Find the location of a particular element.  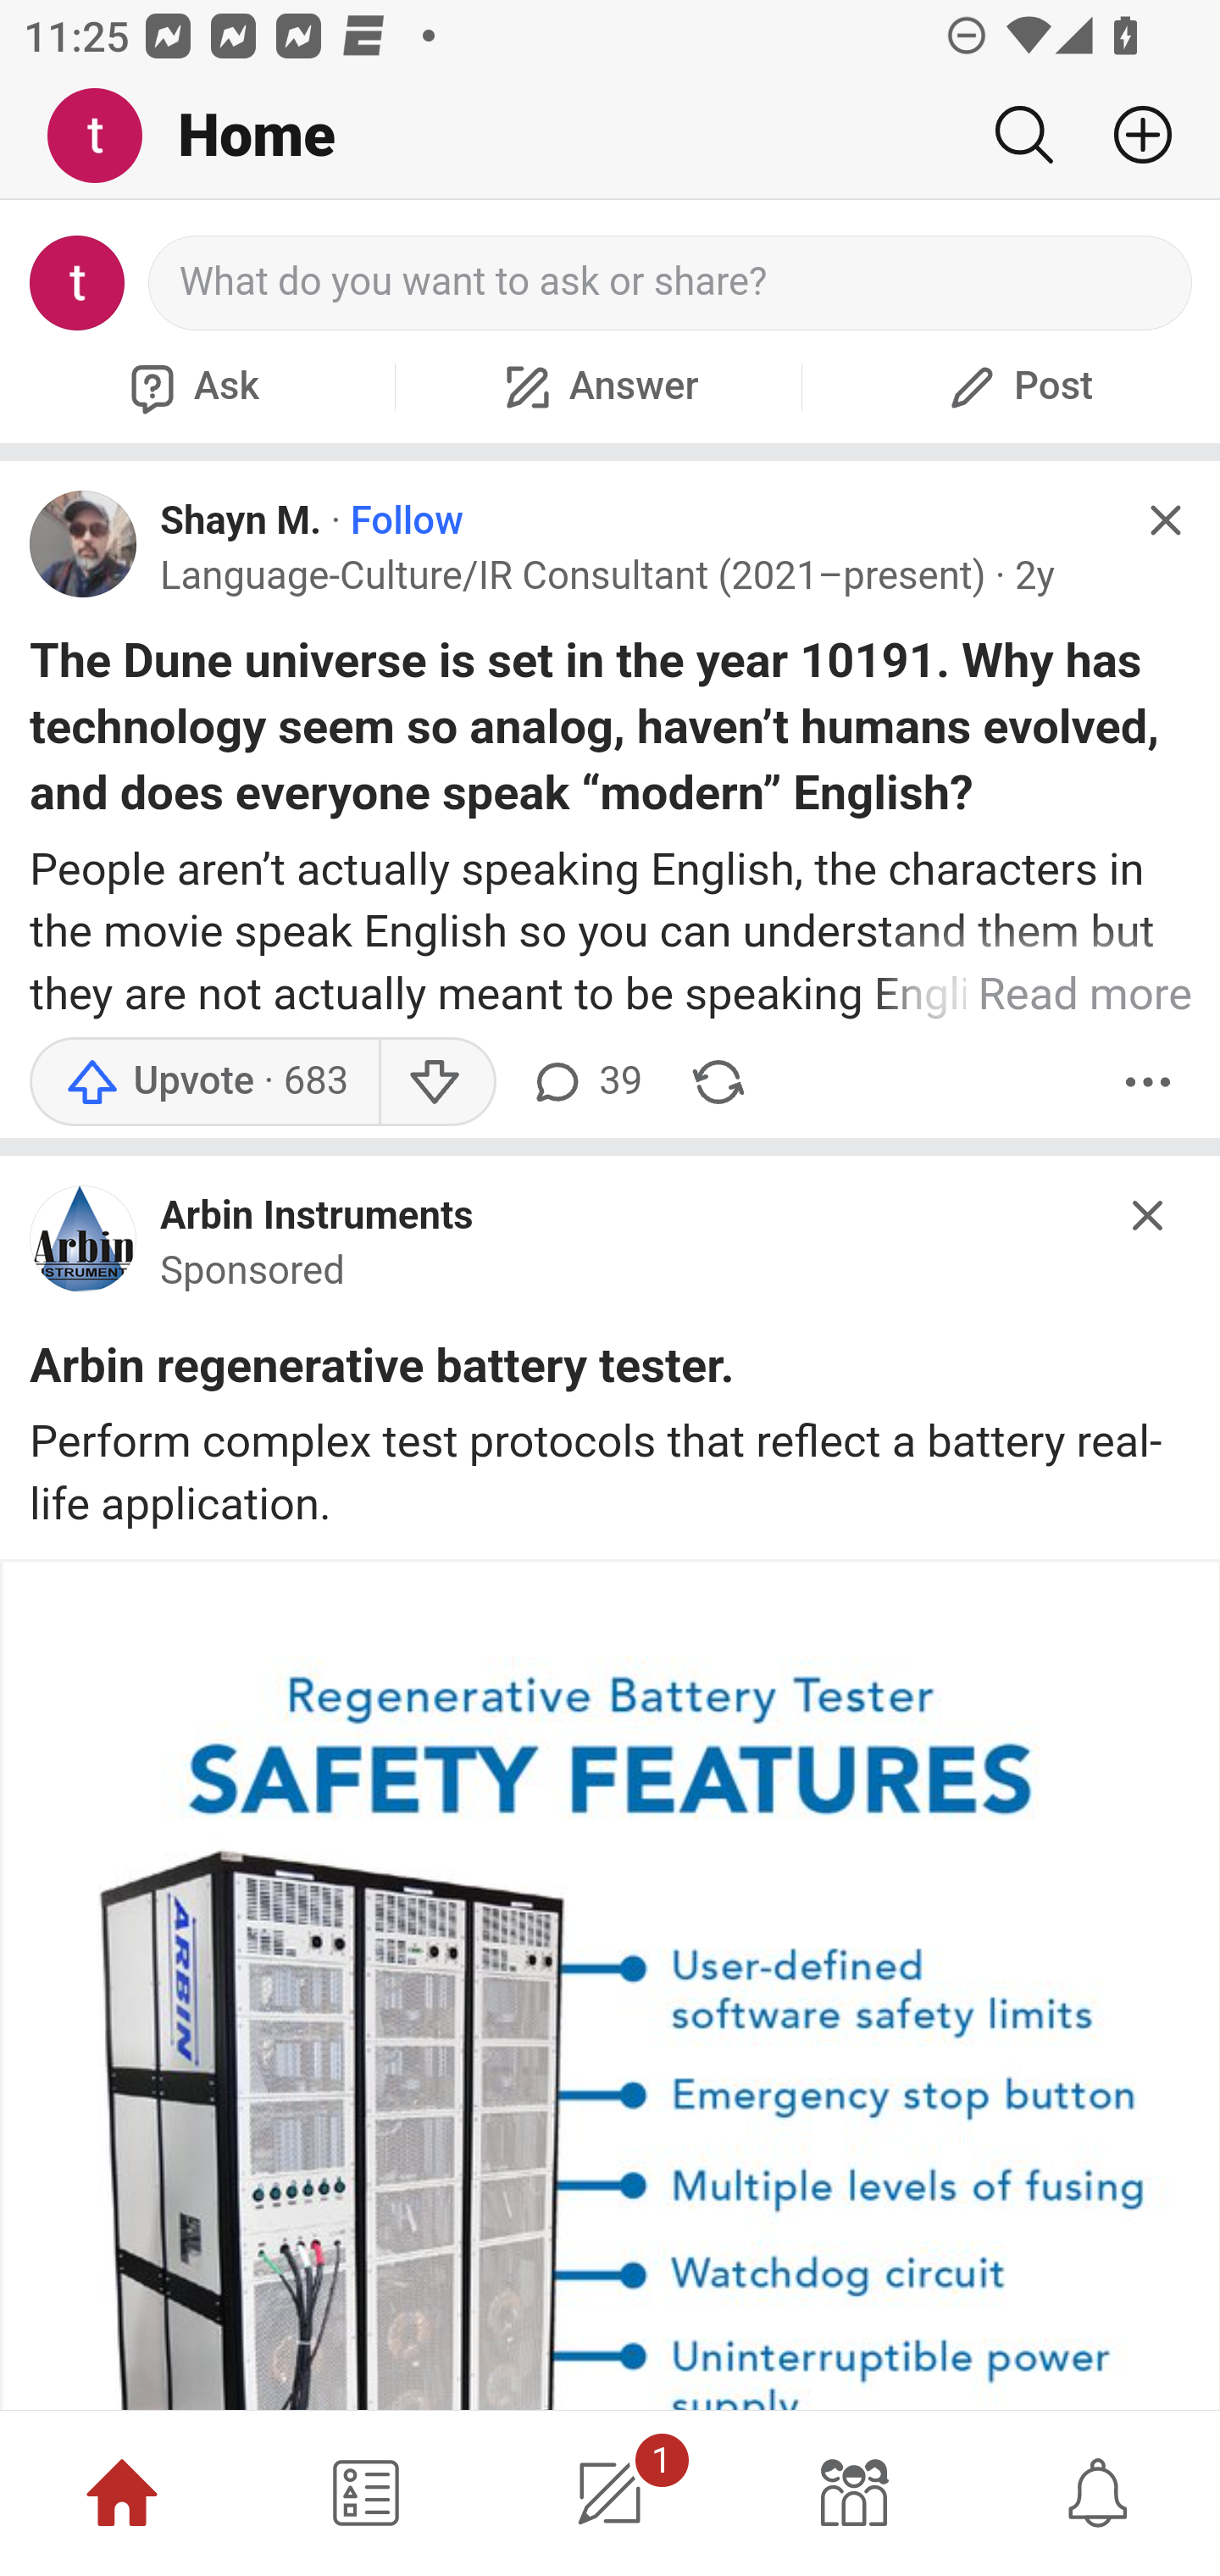

Shayn M. is located at coordinates (241, 520).